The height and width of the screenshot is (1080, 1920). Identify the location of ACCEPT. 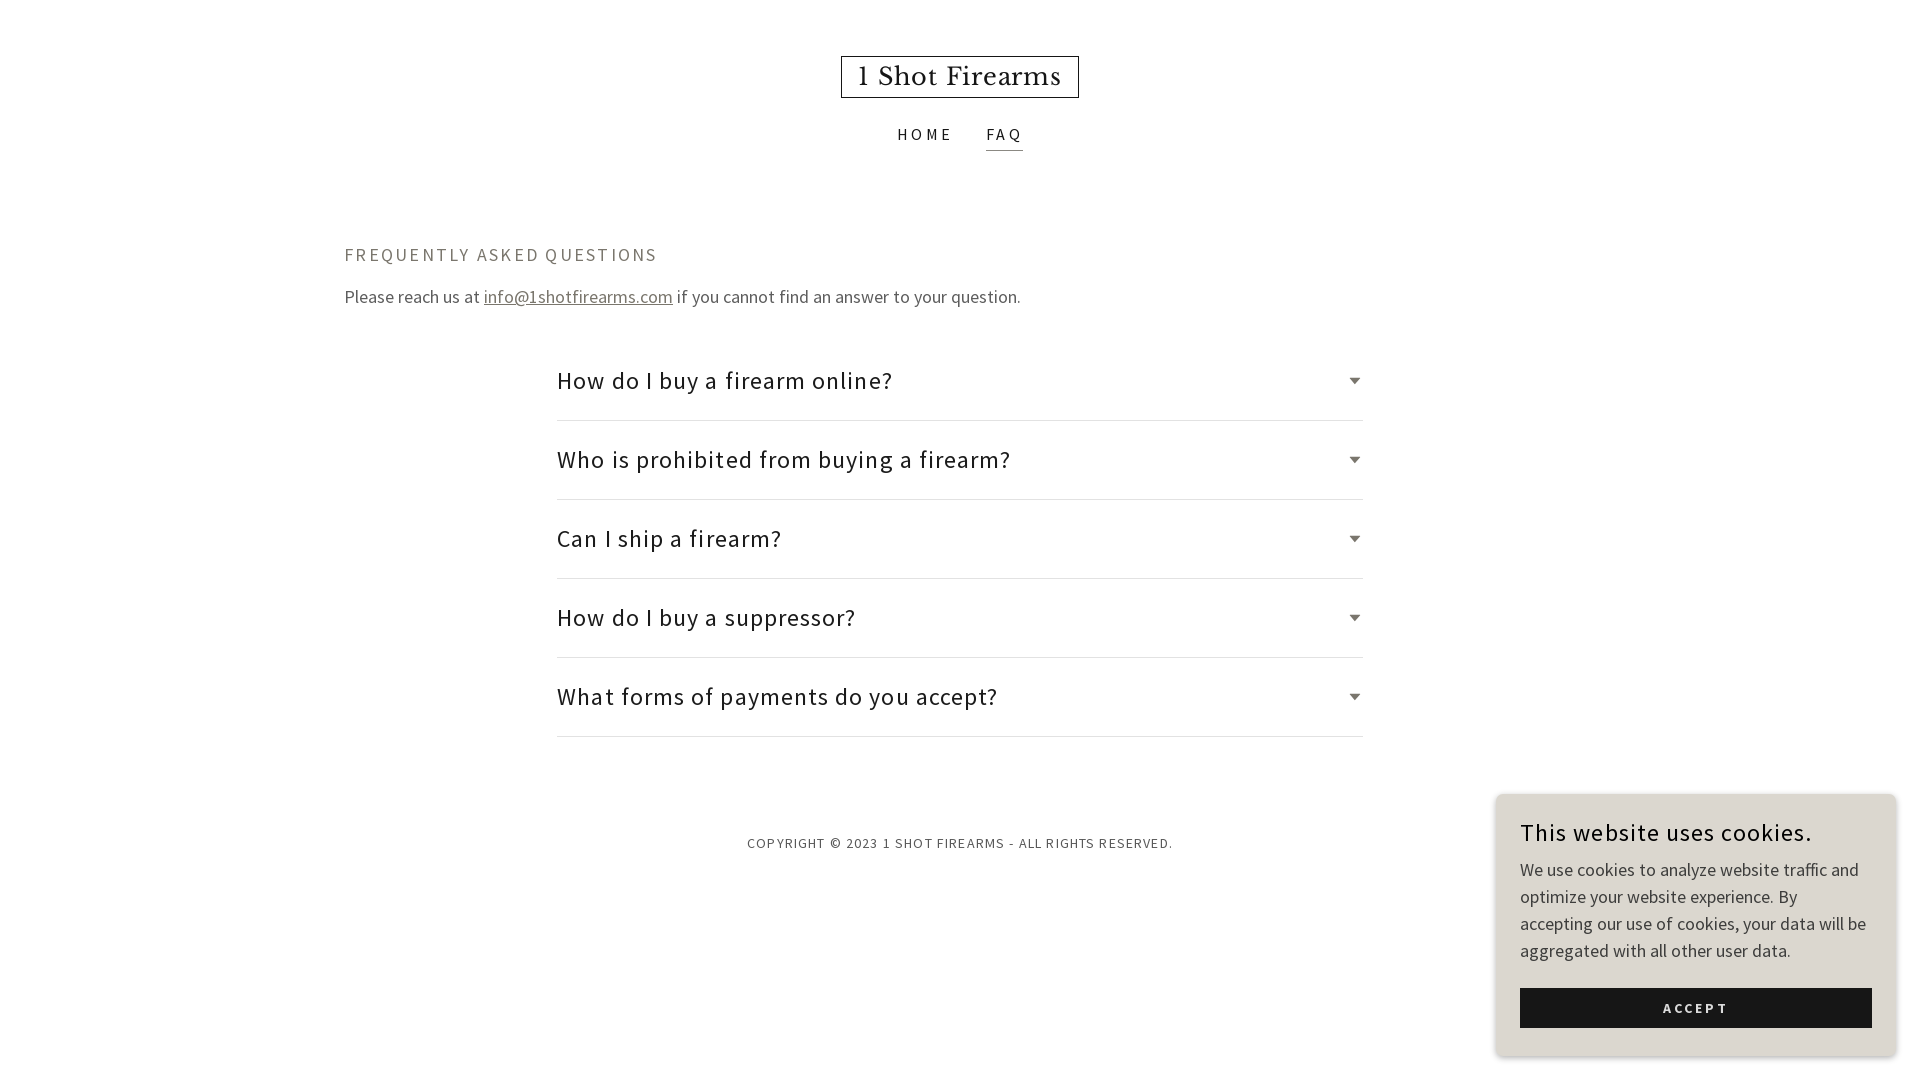
(1696, 1008).